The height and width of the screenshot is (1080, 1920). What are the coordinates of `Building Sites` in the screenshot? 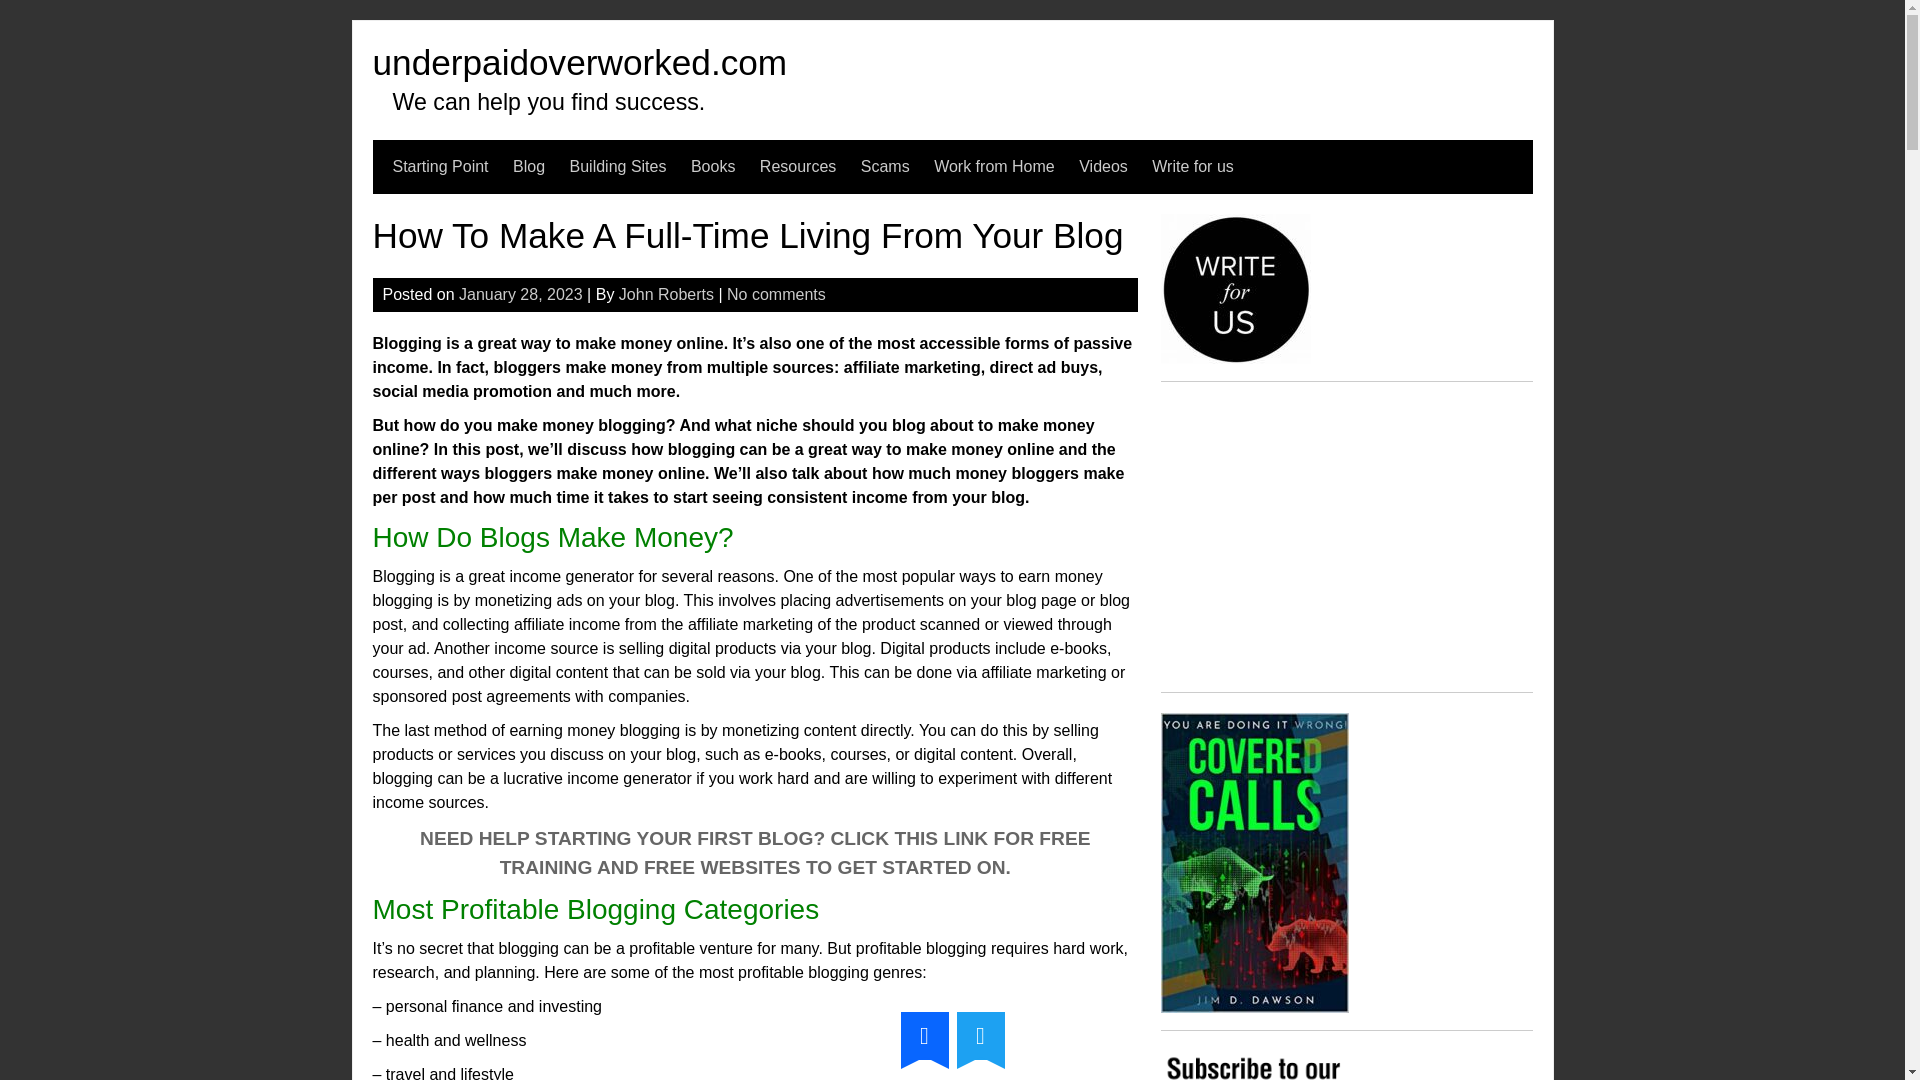 It's located at (618, 167).